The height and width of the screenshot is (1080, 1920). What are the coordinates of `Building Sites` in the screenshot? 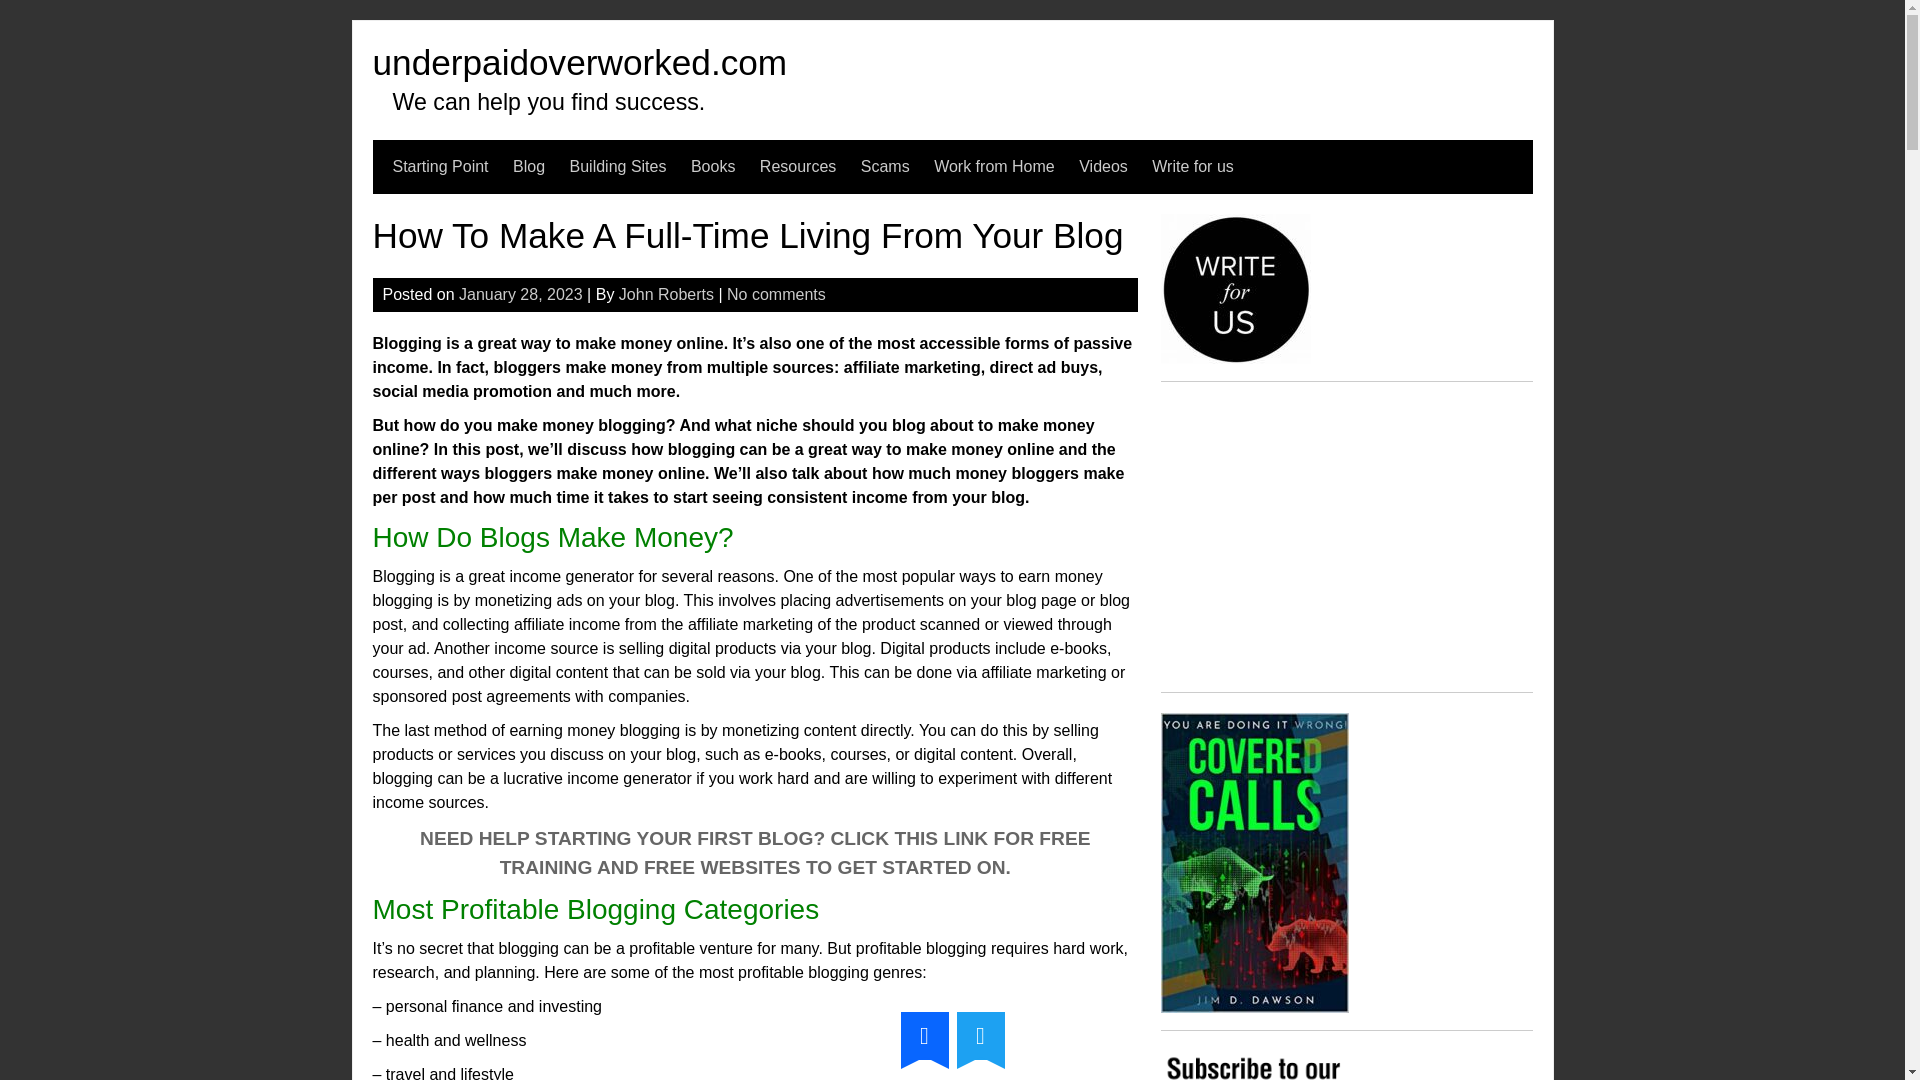 It's located at (618, 167).